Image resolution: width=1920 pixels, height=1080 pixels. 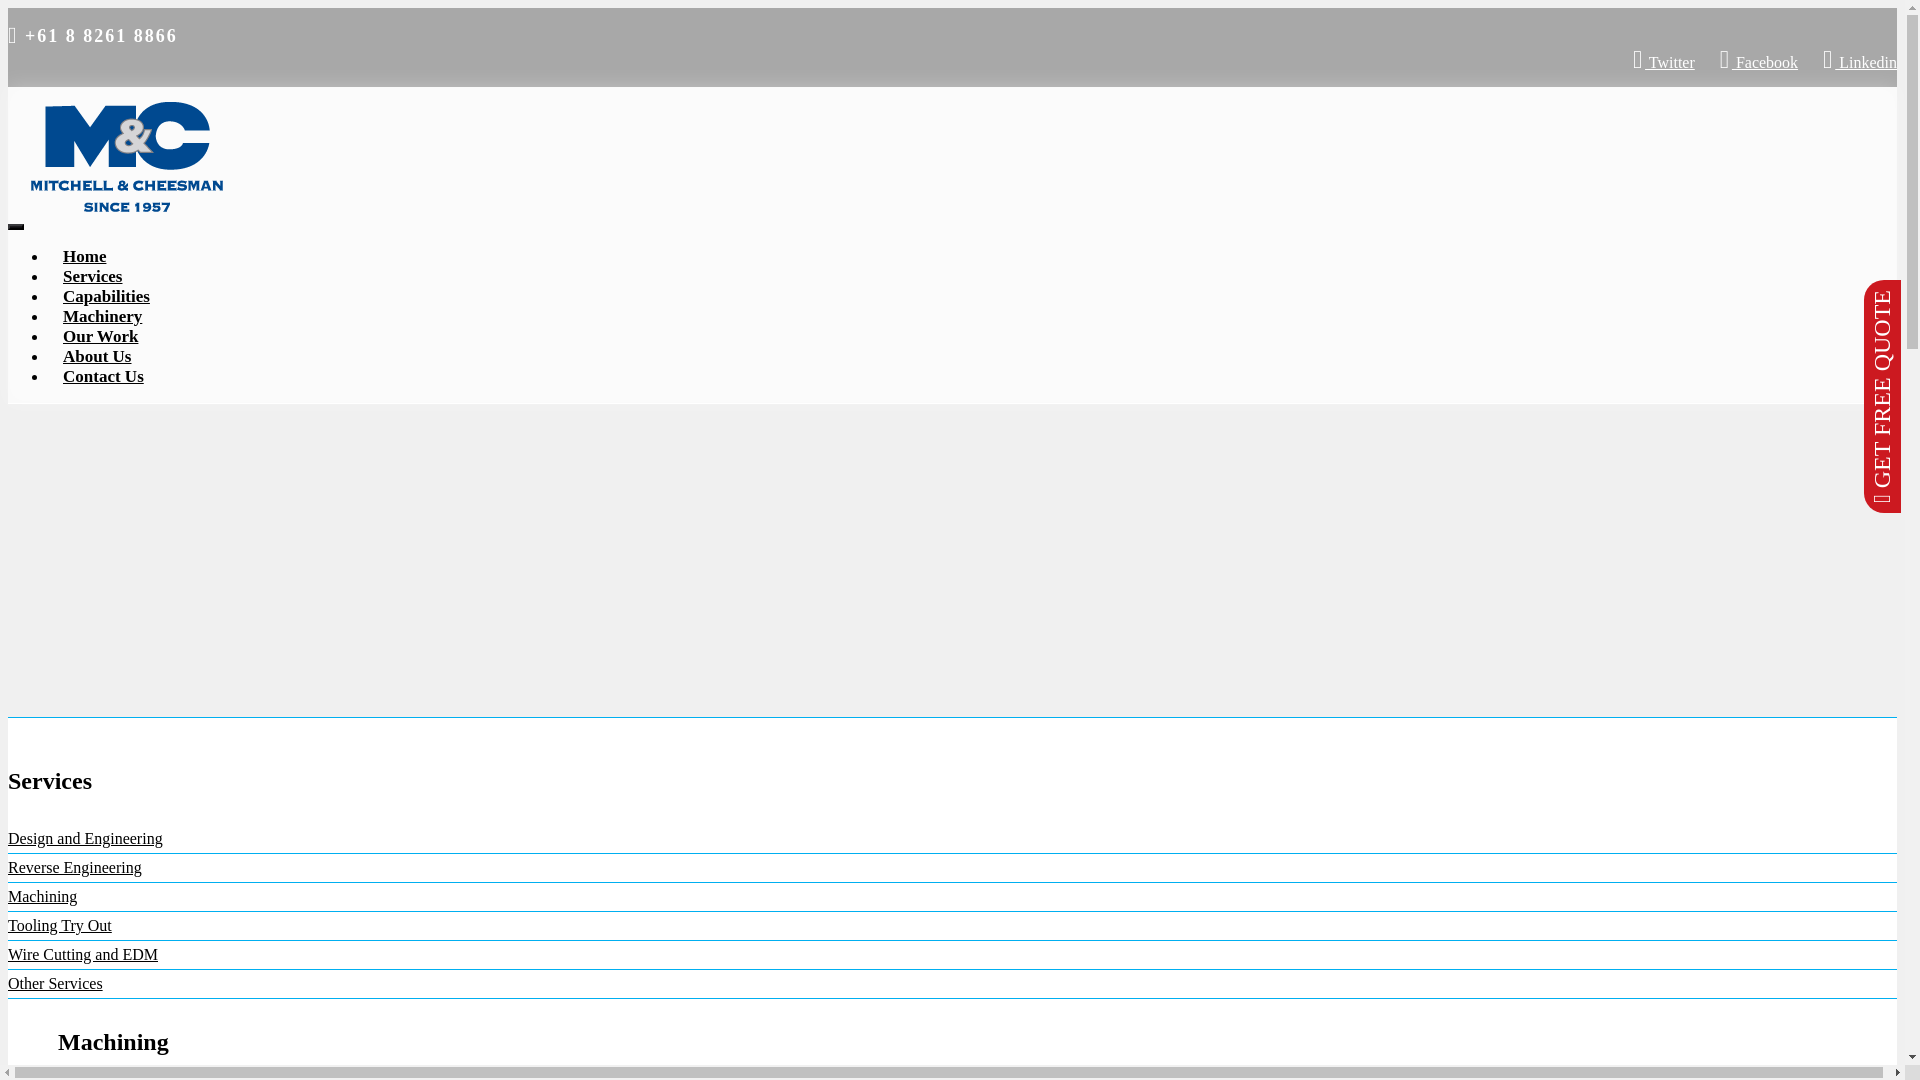 What do you see at coordinates (952, 896) in the screenshot?
I see `Machining` at bounding box center [952, 896].